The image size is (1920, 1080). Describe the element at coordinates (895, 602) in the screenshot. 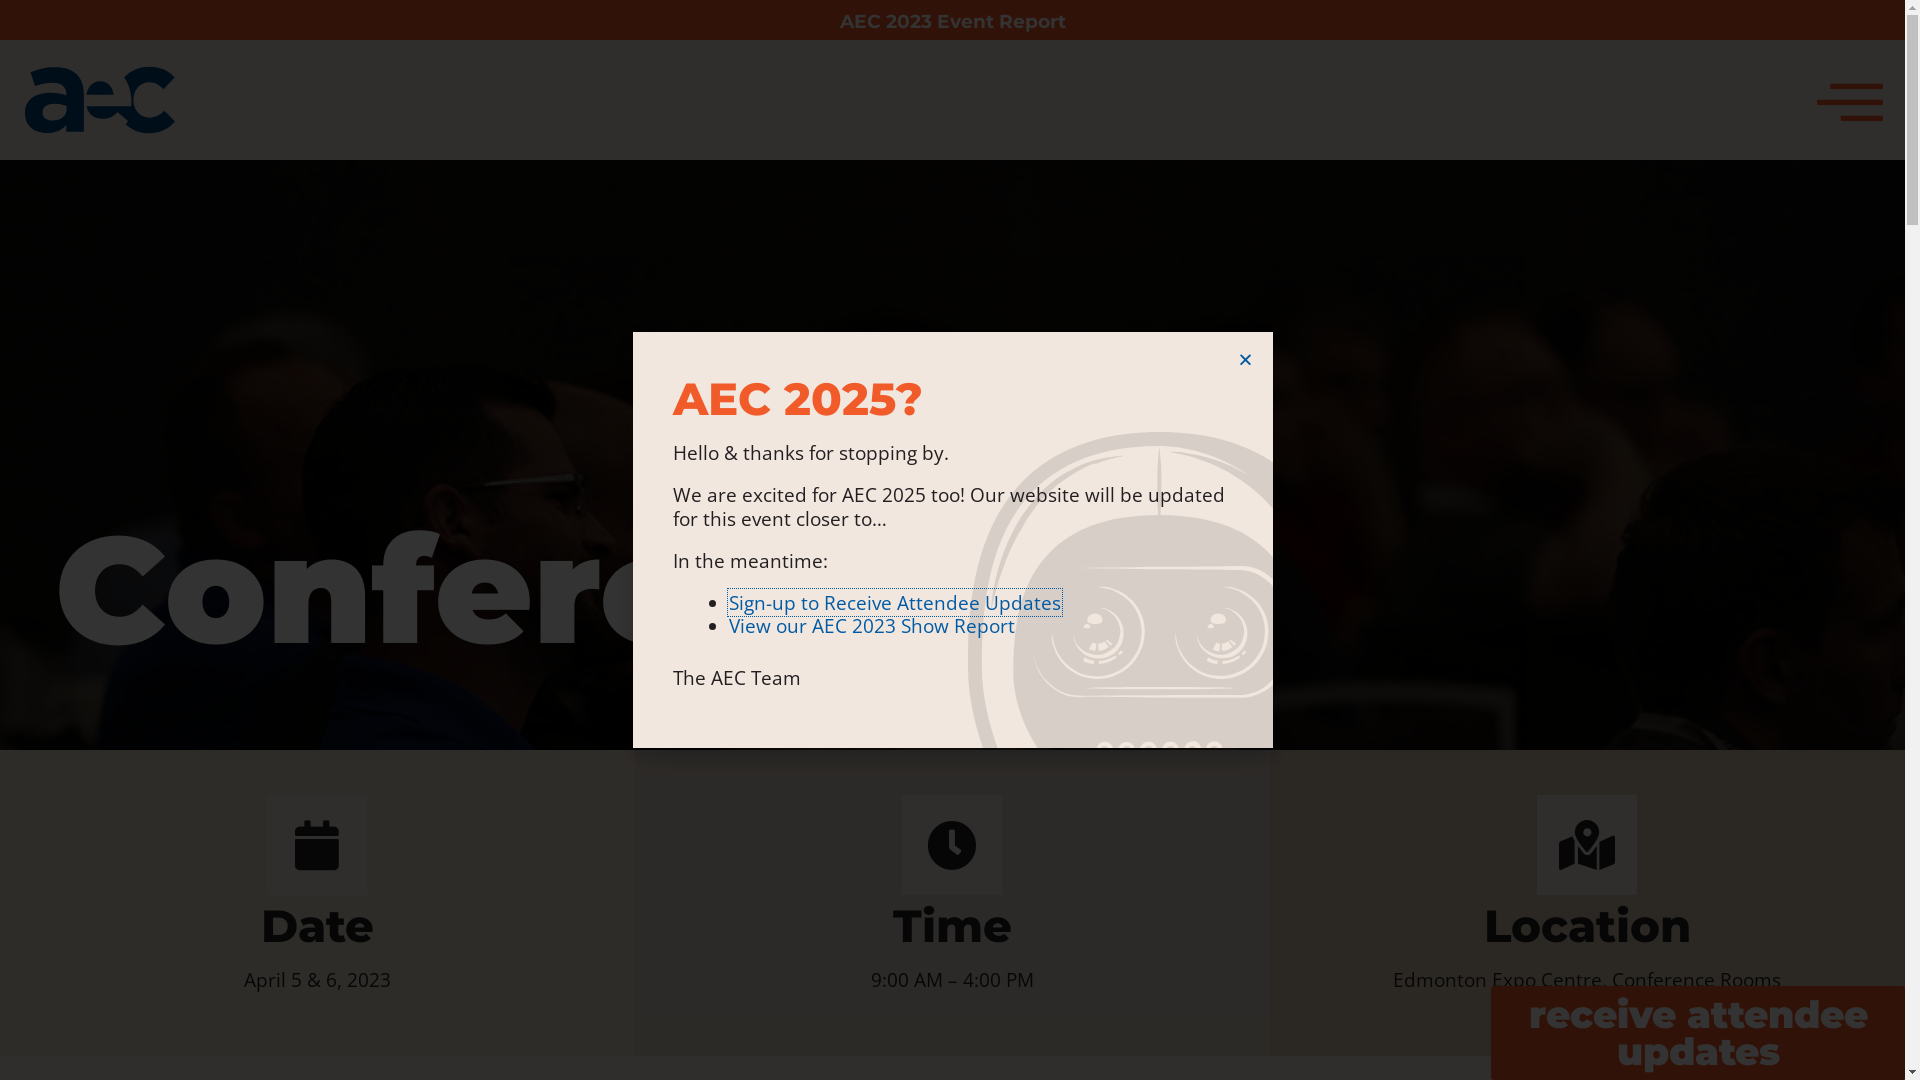

I see `Sign-up to Receive Attendee Updates` at that location.